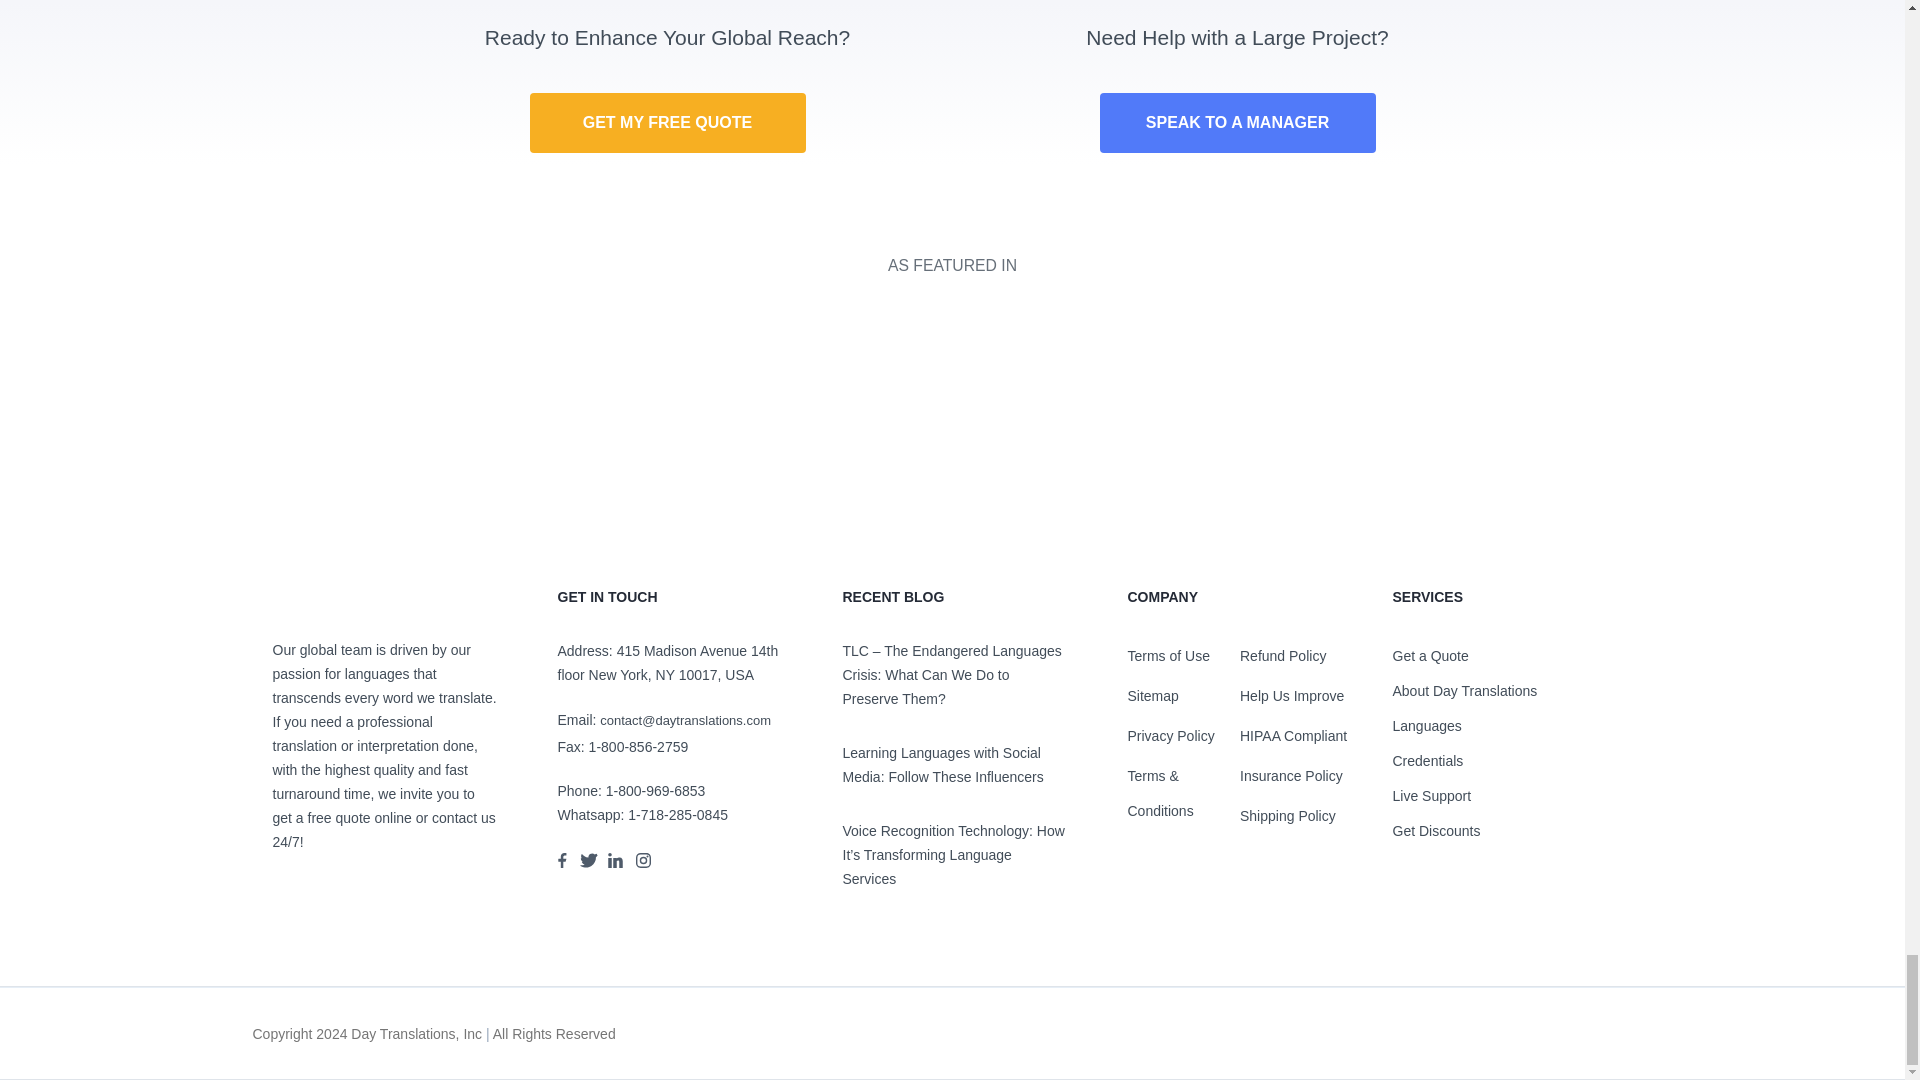 The height and width of the screenshot is (1080, 1920). Describe the element at coordinates (1566, 1040) in the screenshot. I see `DMCA.com Protection Status` at that location.